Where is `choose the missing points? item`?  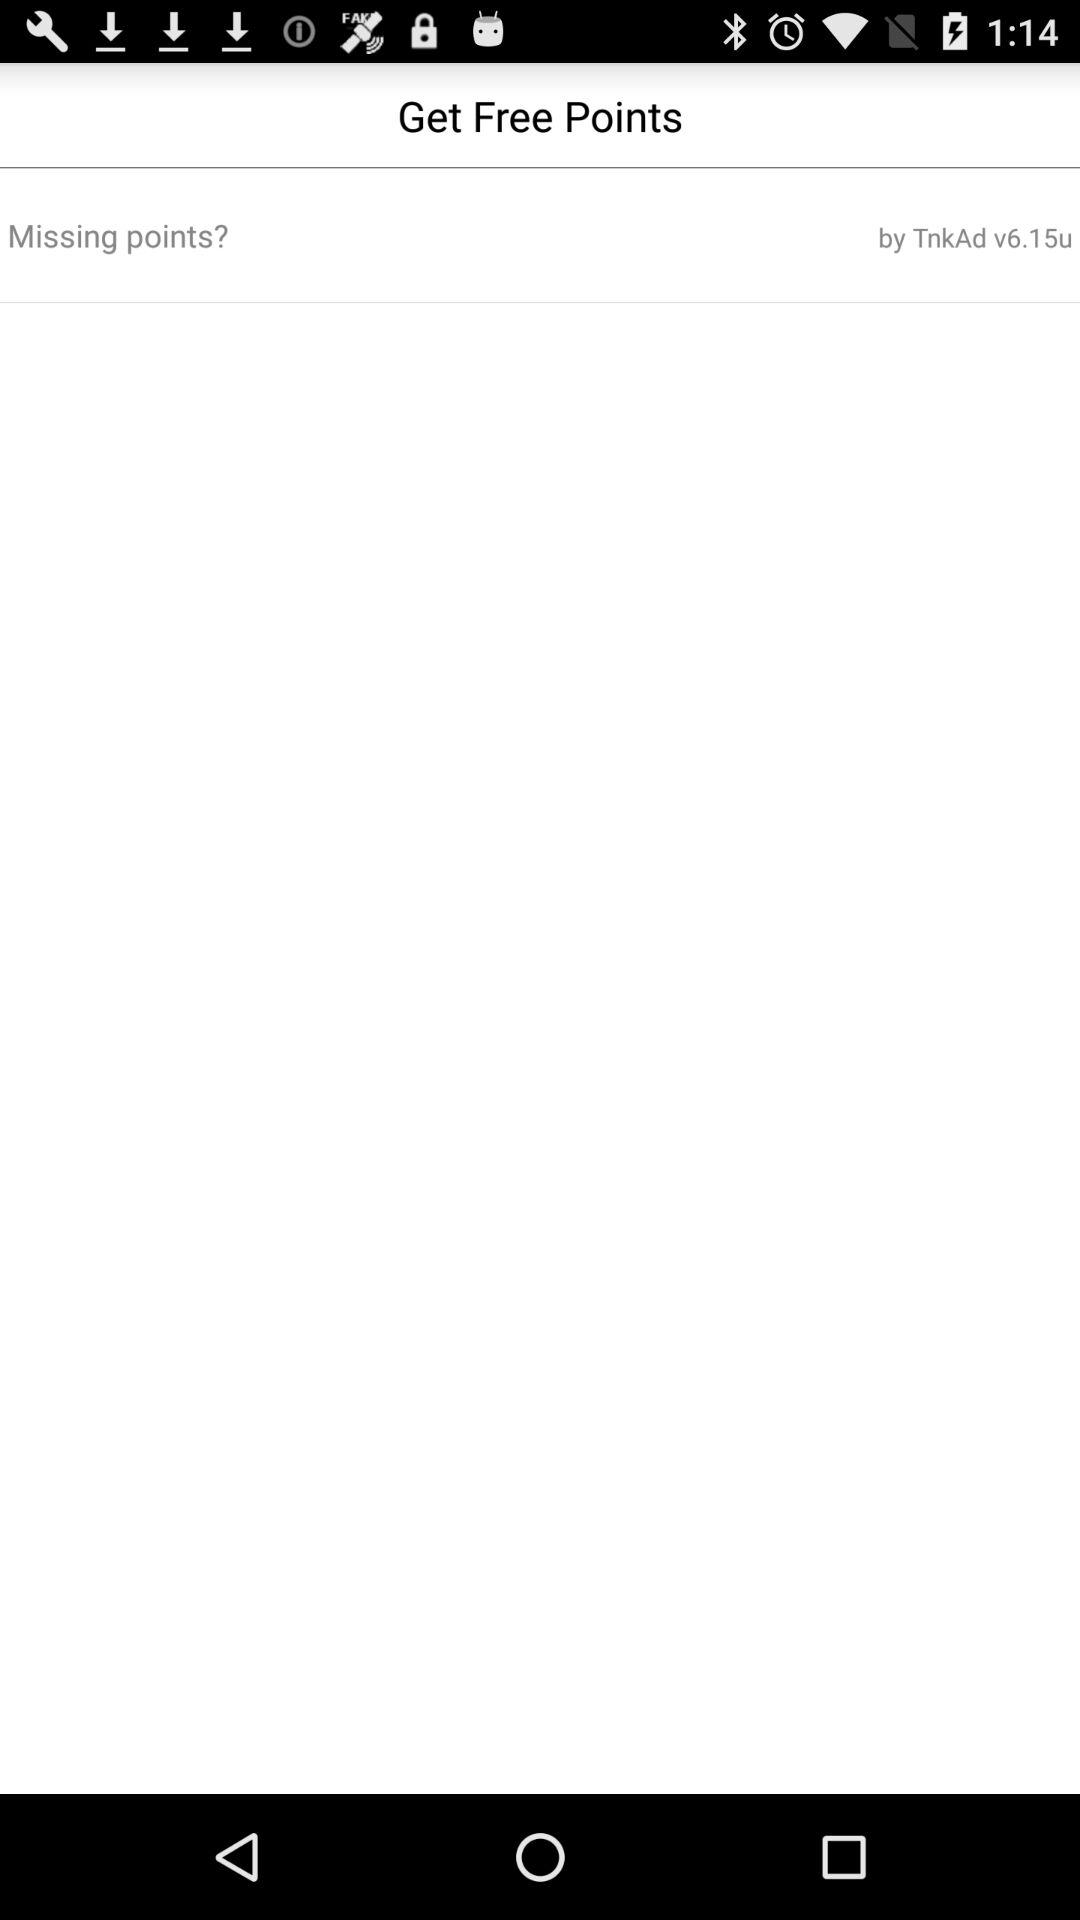 choose the missing points? item is located at coordinates (360, 235).